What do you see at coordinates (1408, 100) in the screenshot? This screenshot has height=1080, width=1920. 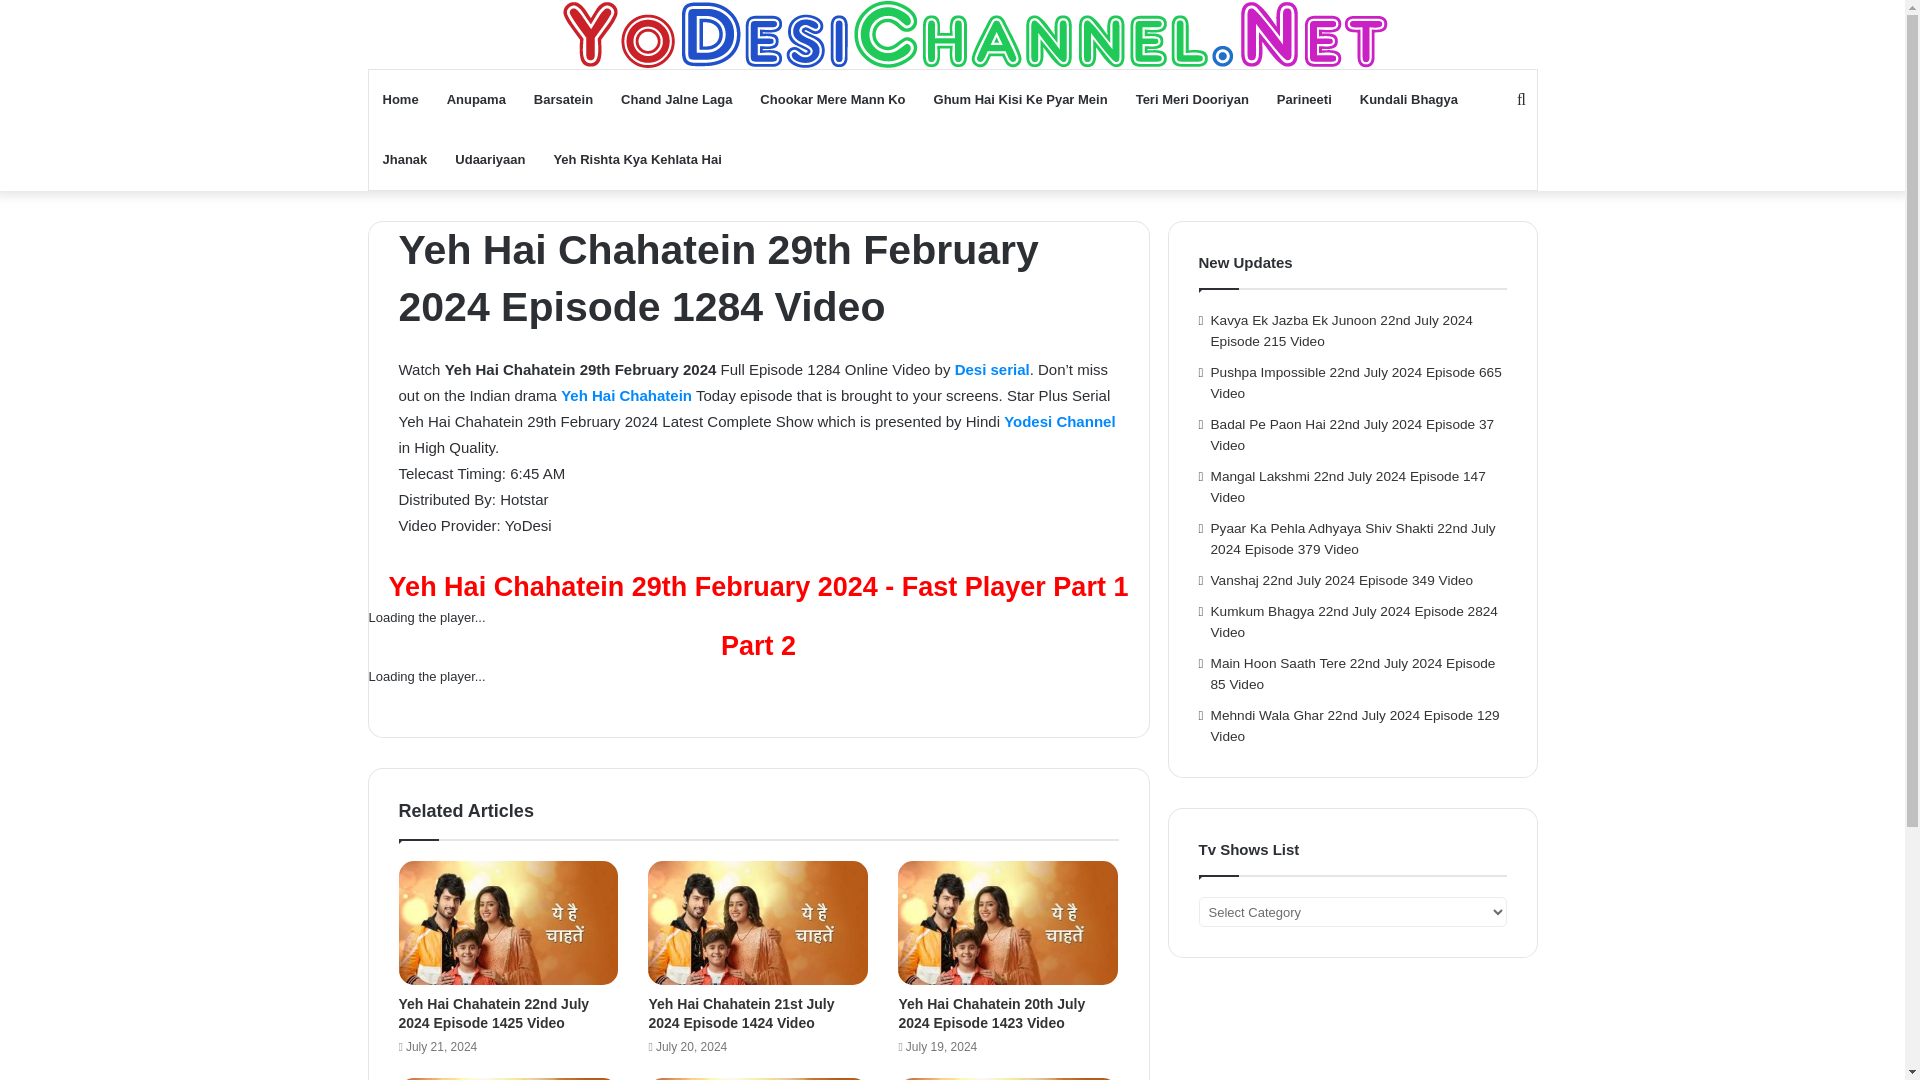 I see `Kundali Bhagya` at bounding box center [1408, 100].